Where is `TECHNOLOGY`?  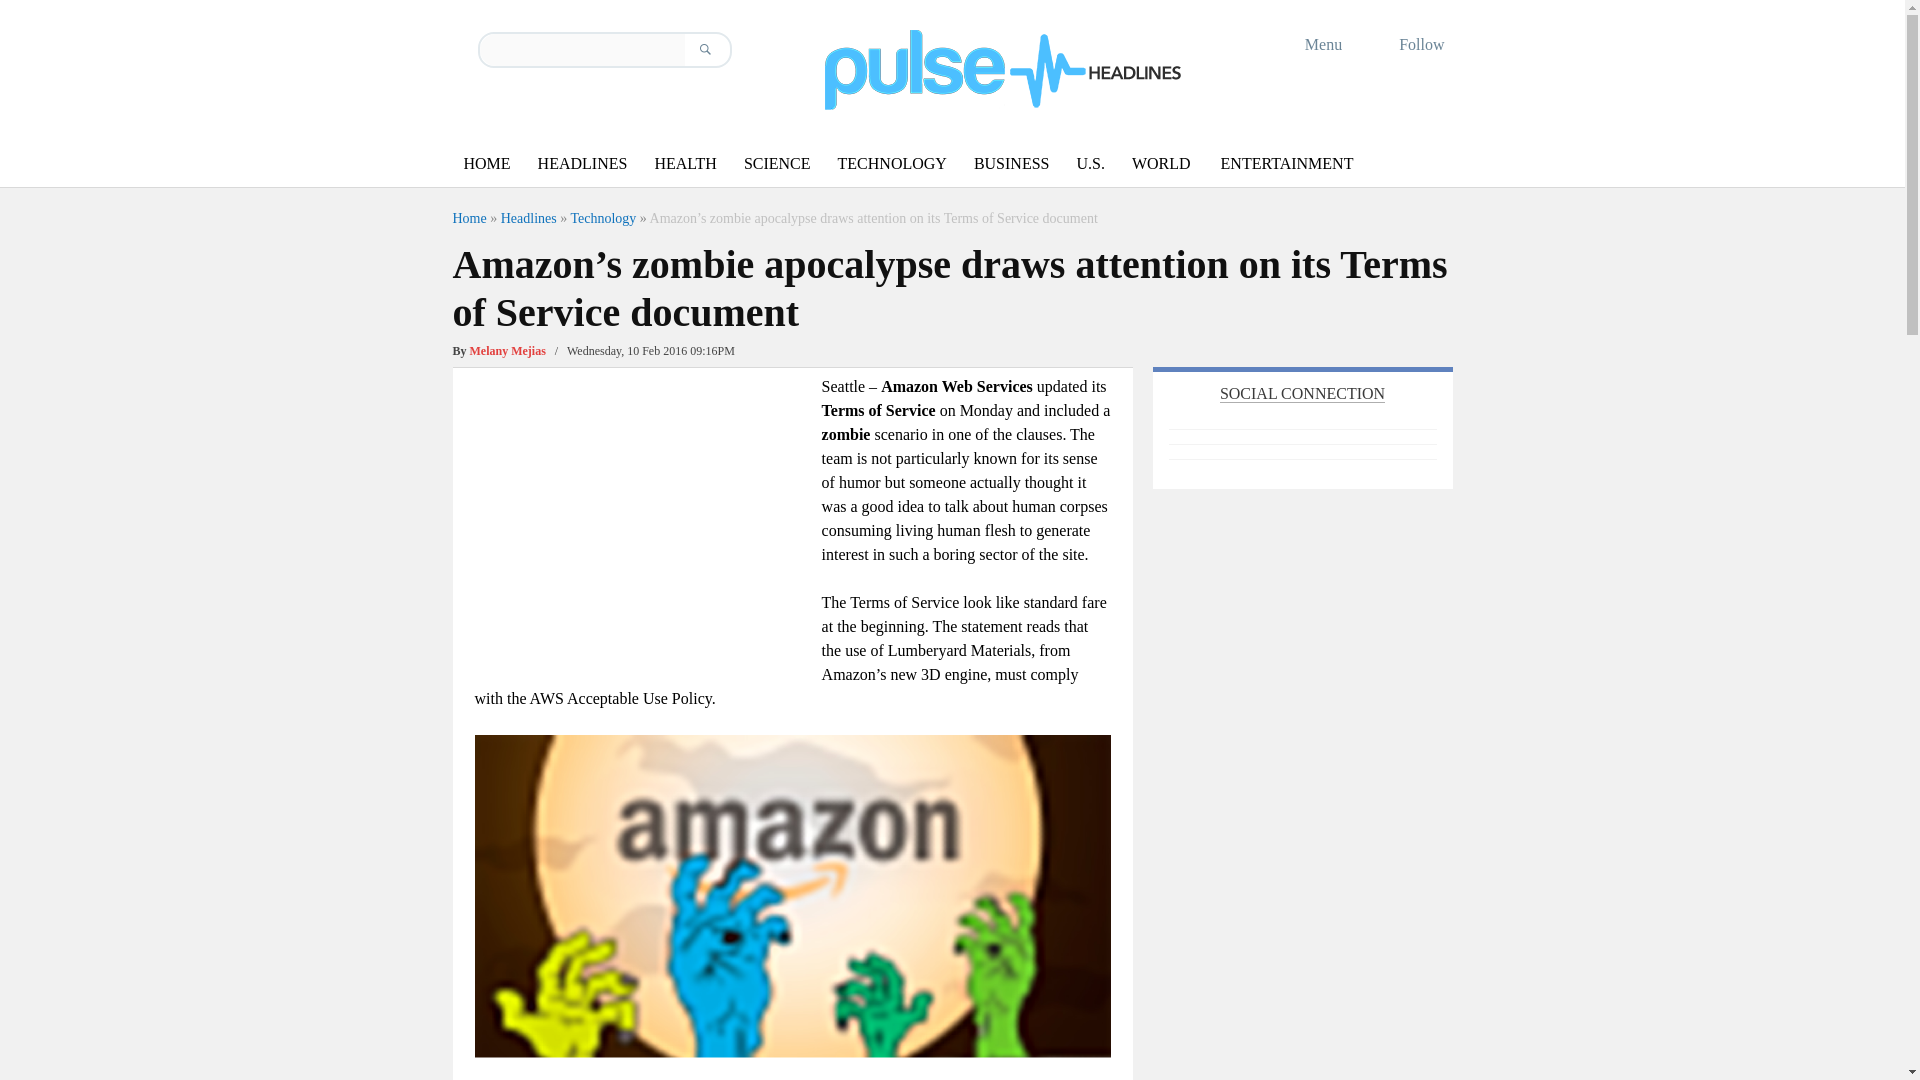
TECHNOLOGY is located at coordinates (892, 164).